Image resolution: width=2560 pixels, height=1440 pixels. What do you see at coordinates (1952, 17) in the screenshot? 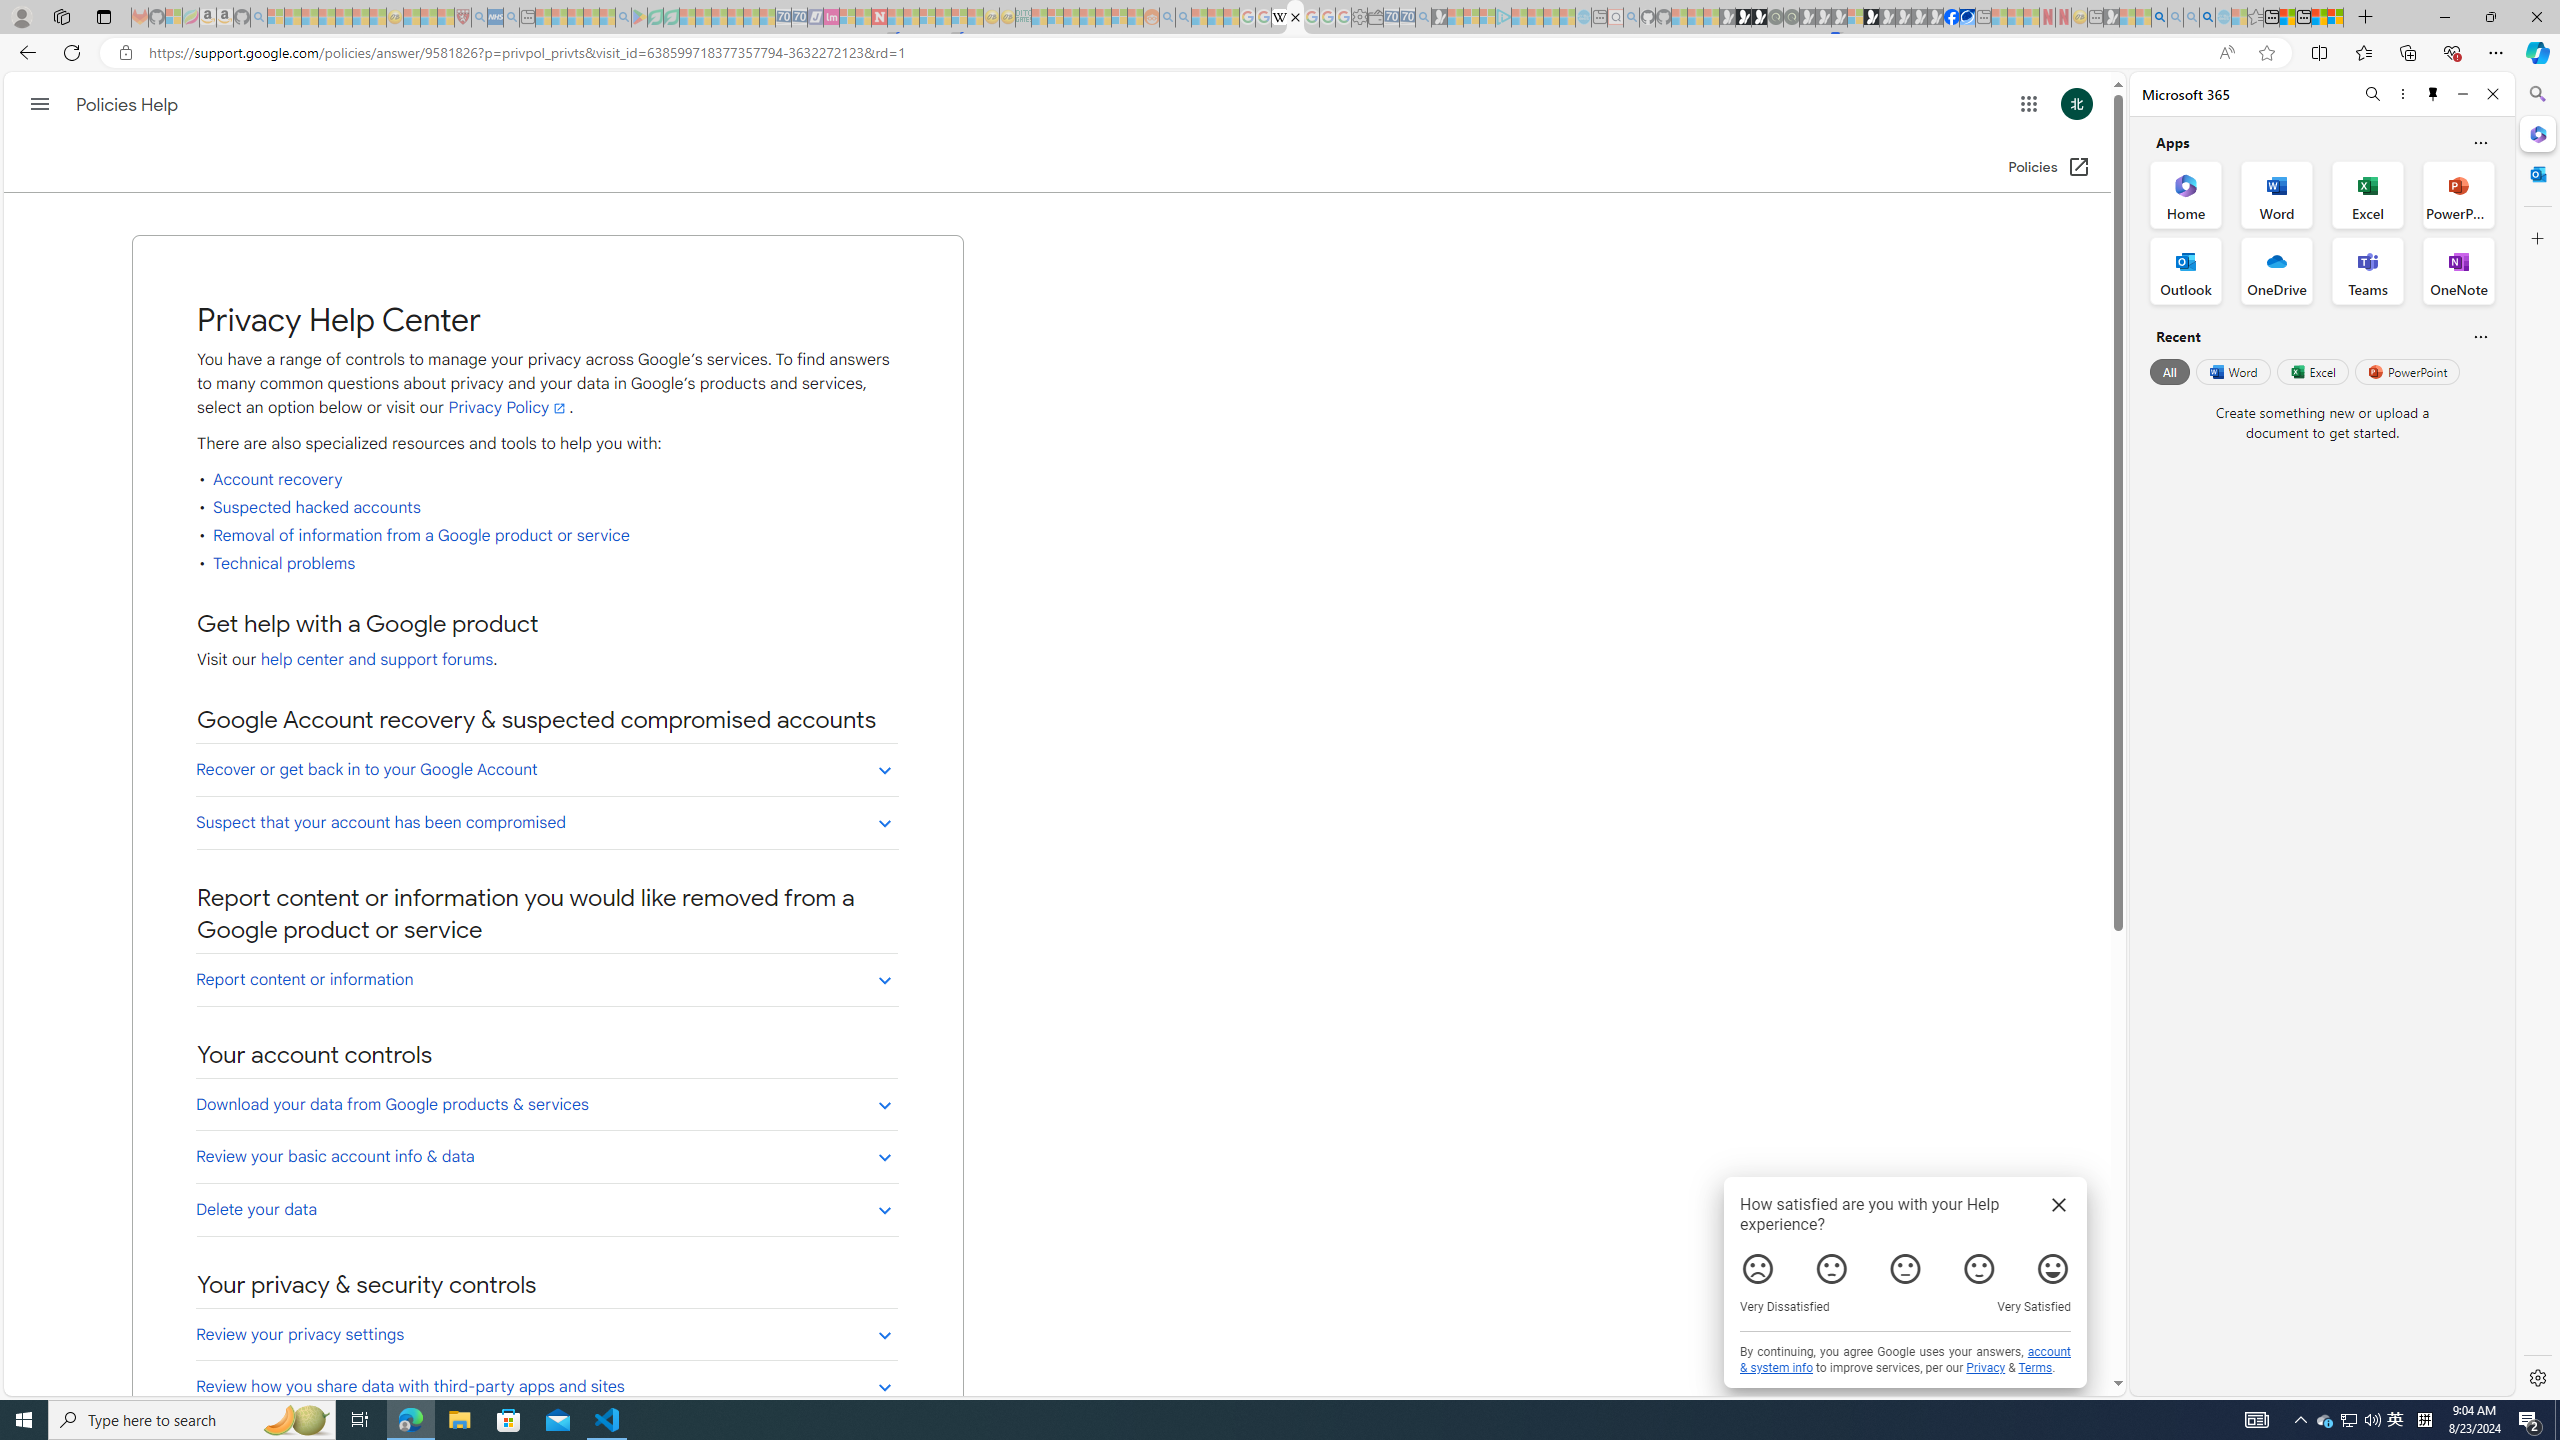
I see `Nordace | Facebook` at bounding box center [1952, 17].